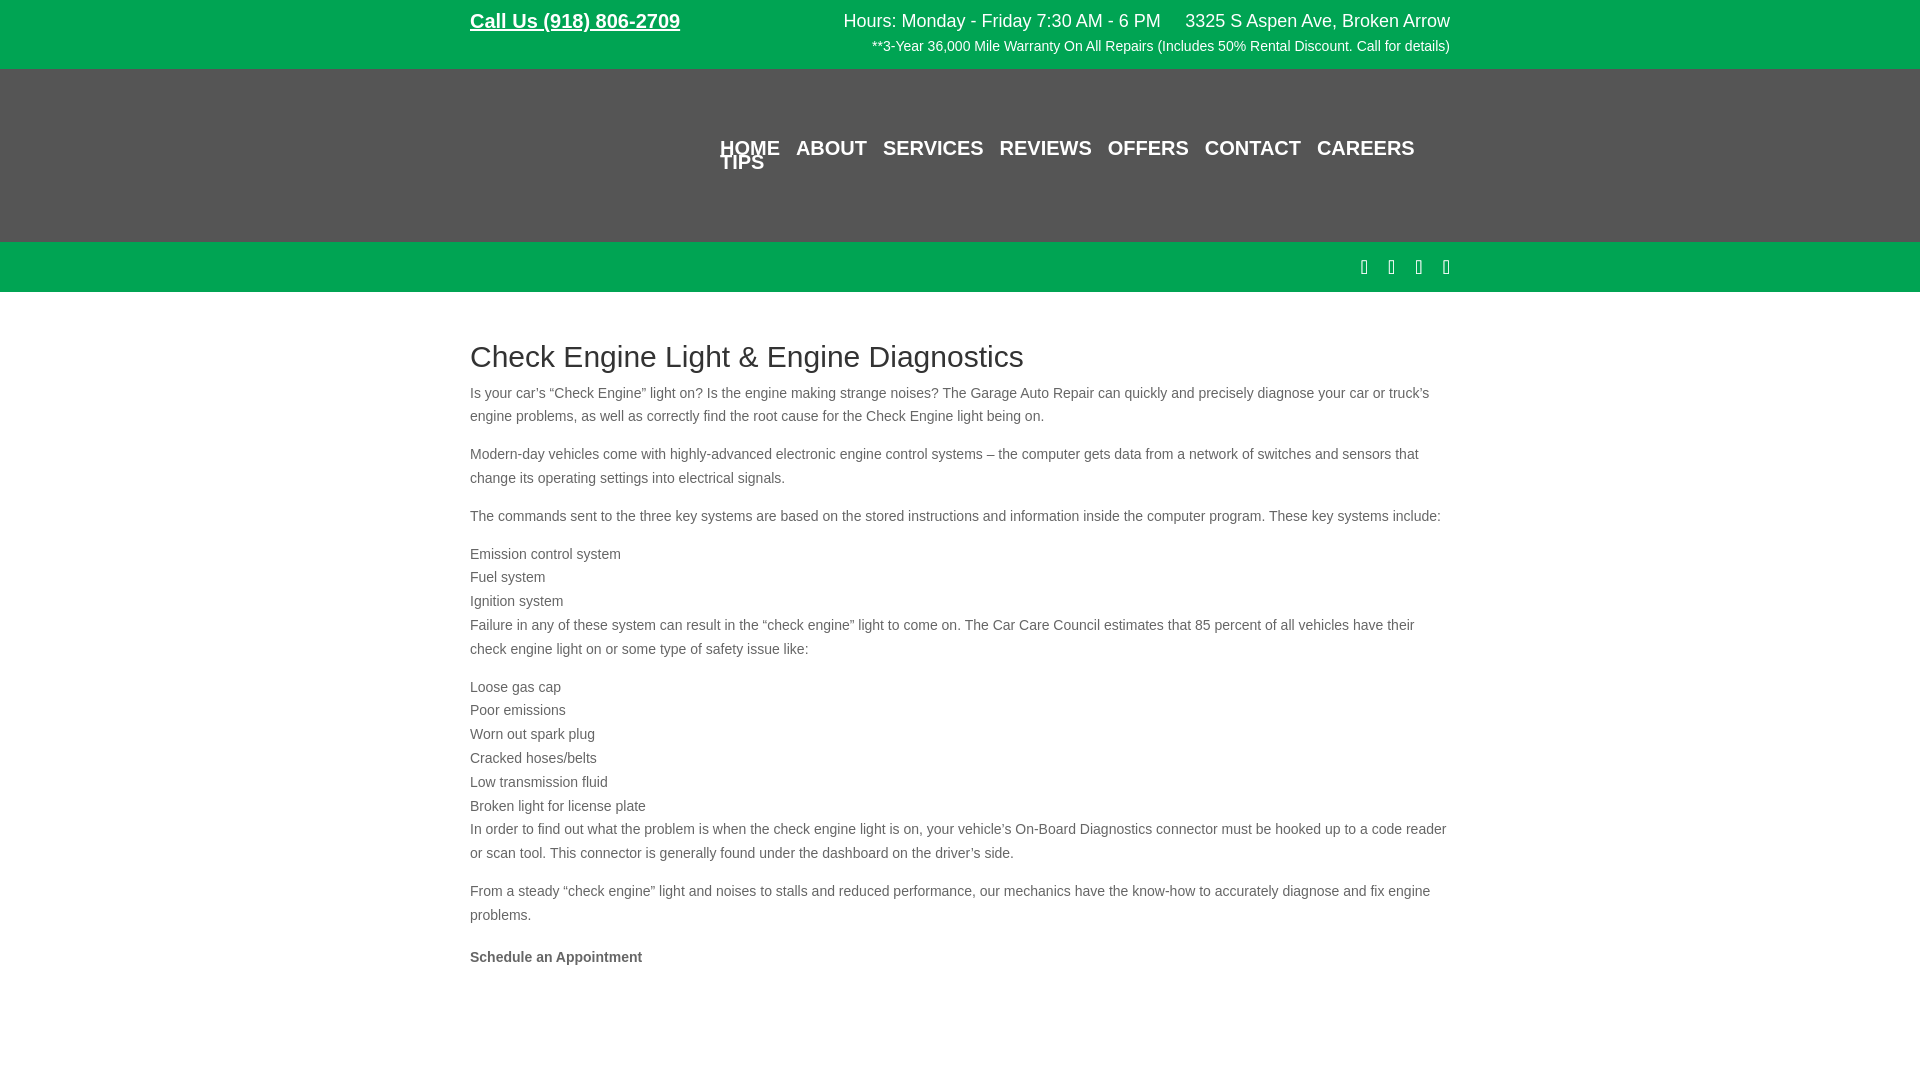 Image resolution: width=1920 pixels, height=1080 pixels. I want to click on OFFERS, so click(1148, 148).